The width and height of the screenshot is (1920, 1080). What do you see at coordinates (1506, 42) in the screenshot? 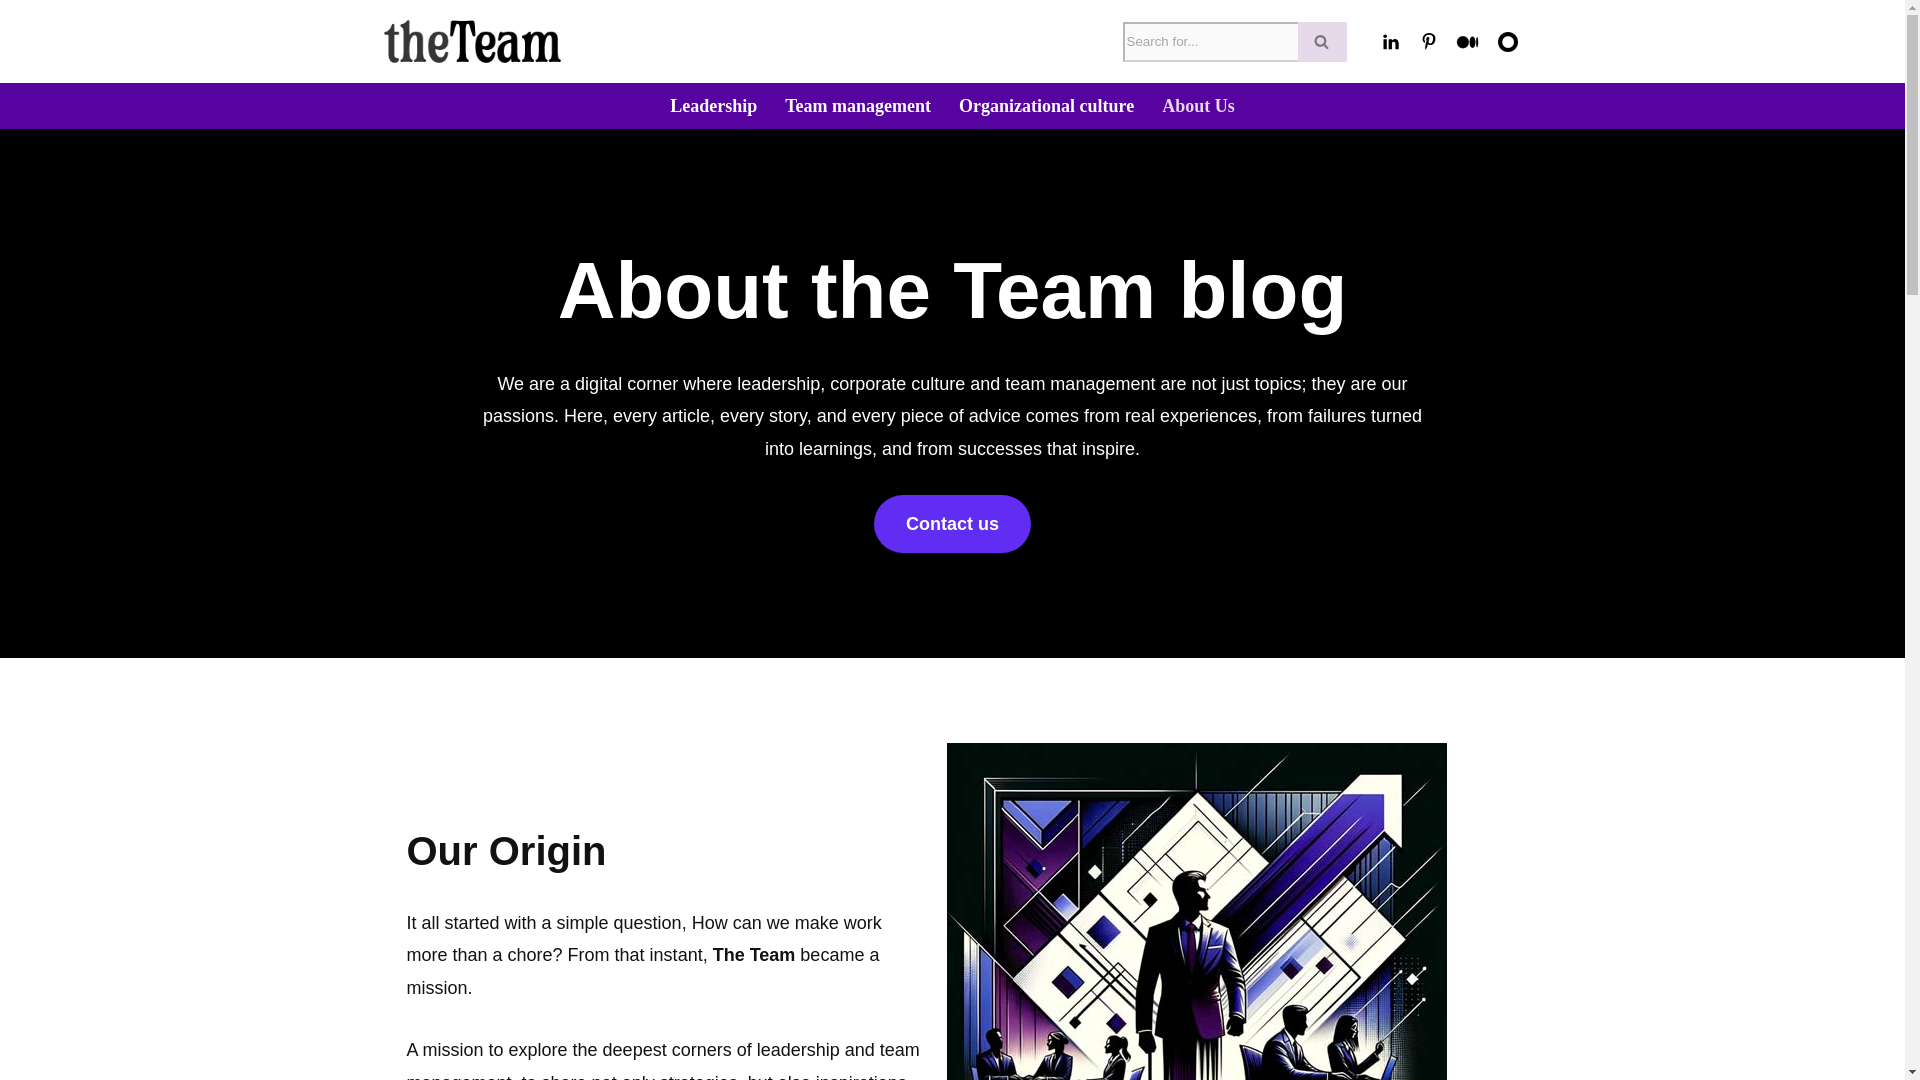
I see `theDotblog` at bounding box center [1506, 42].